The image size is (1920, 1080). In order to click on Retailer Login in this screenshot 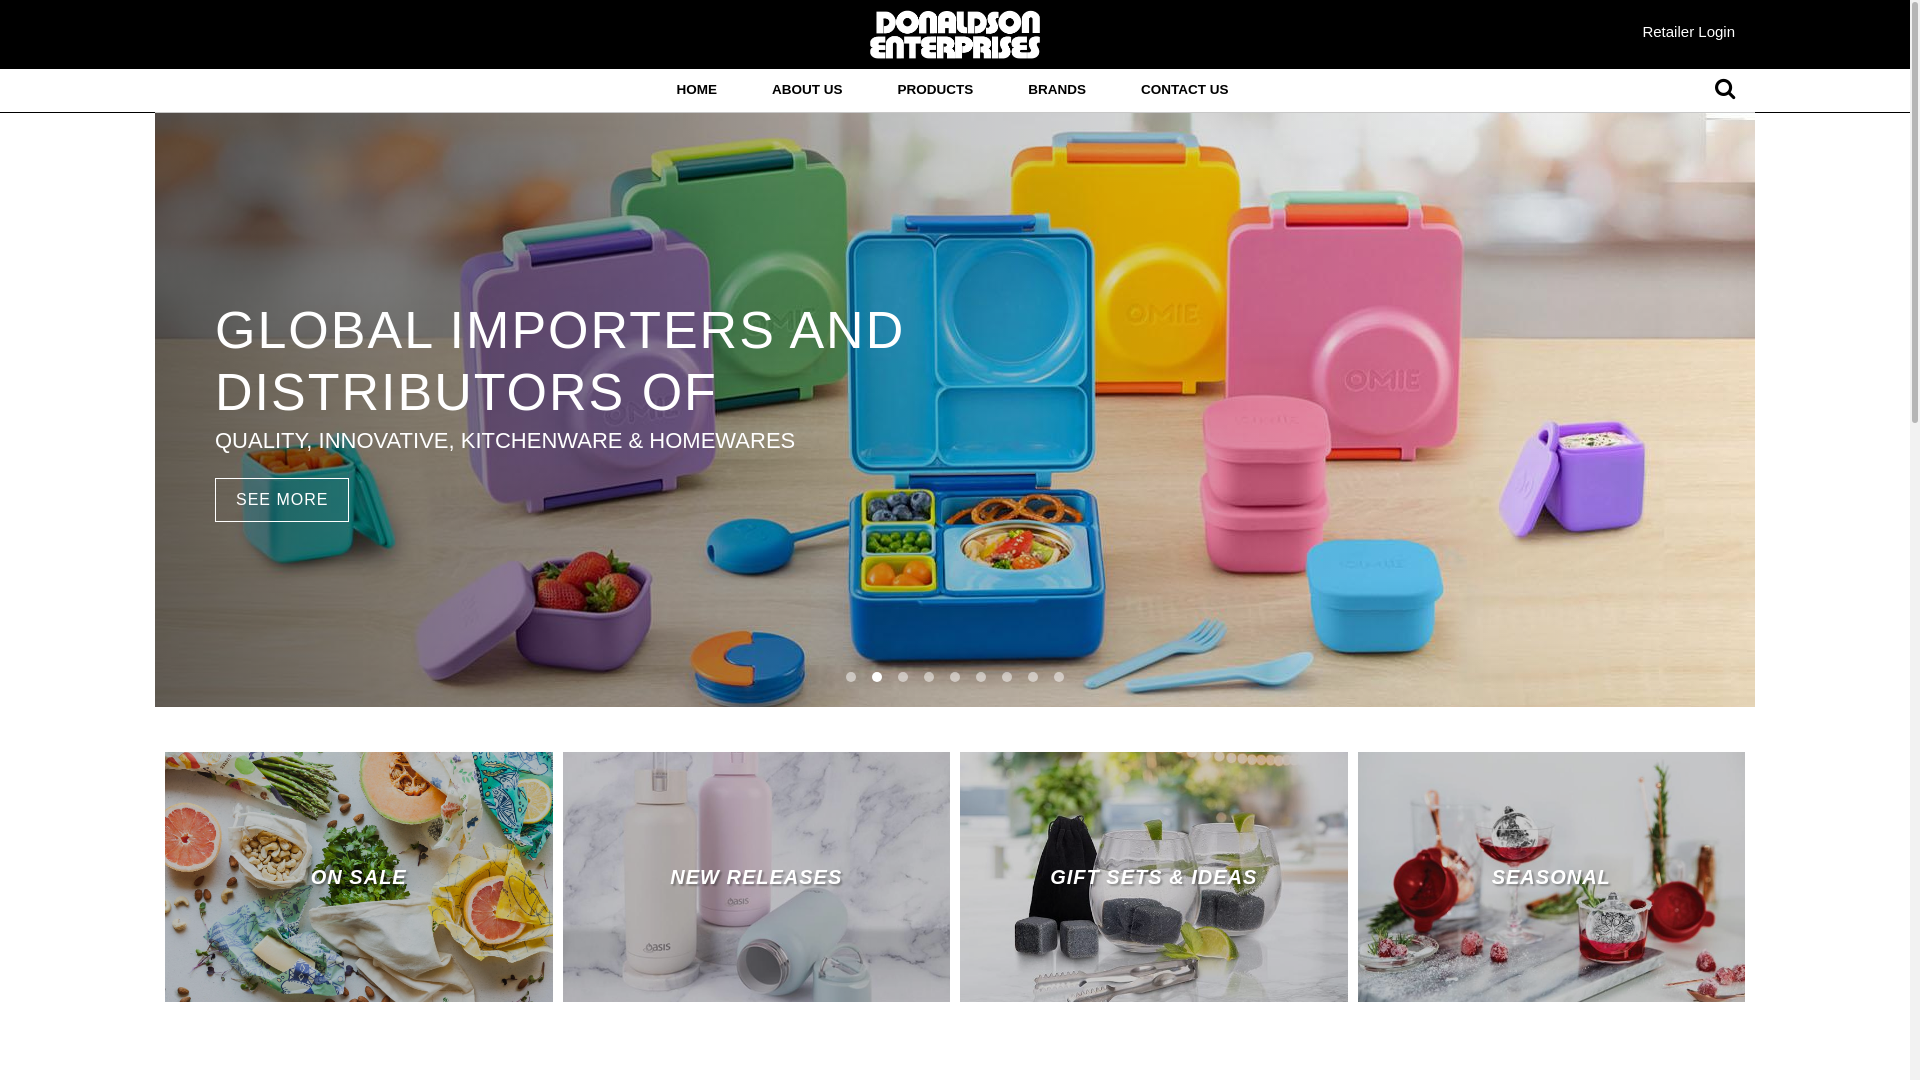, I will do `click(1688, 32)`.